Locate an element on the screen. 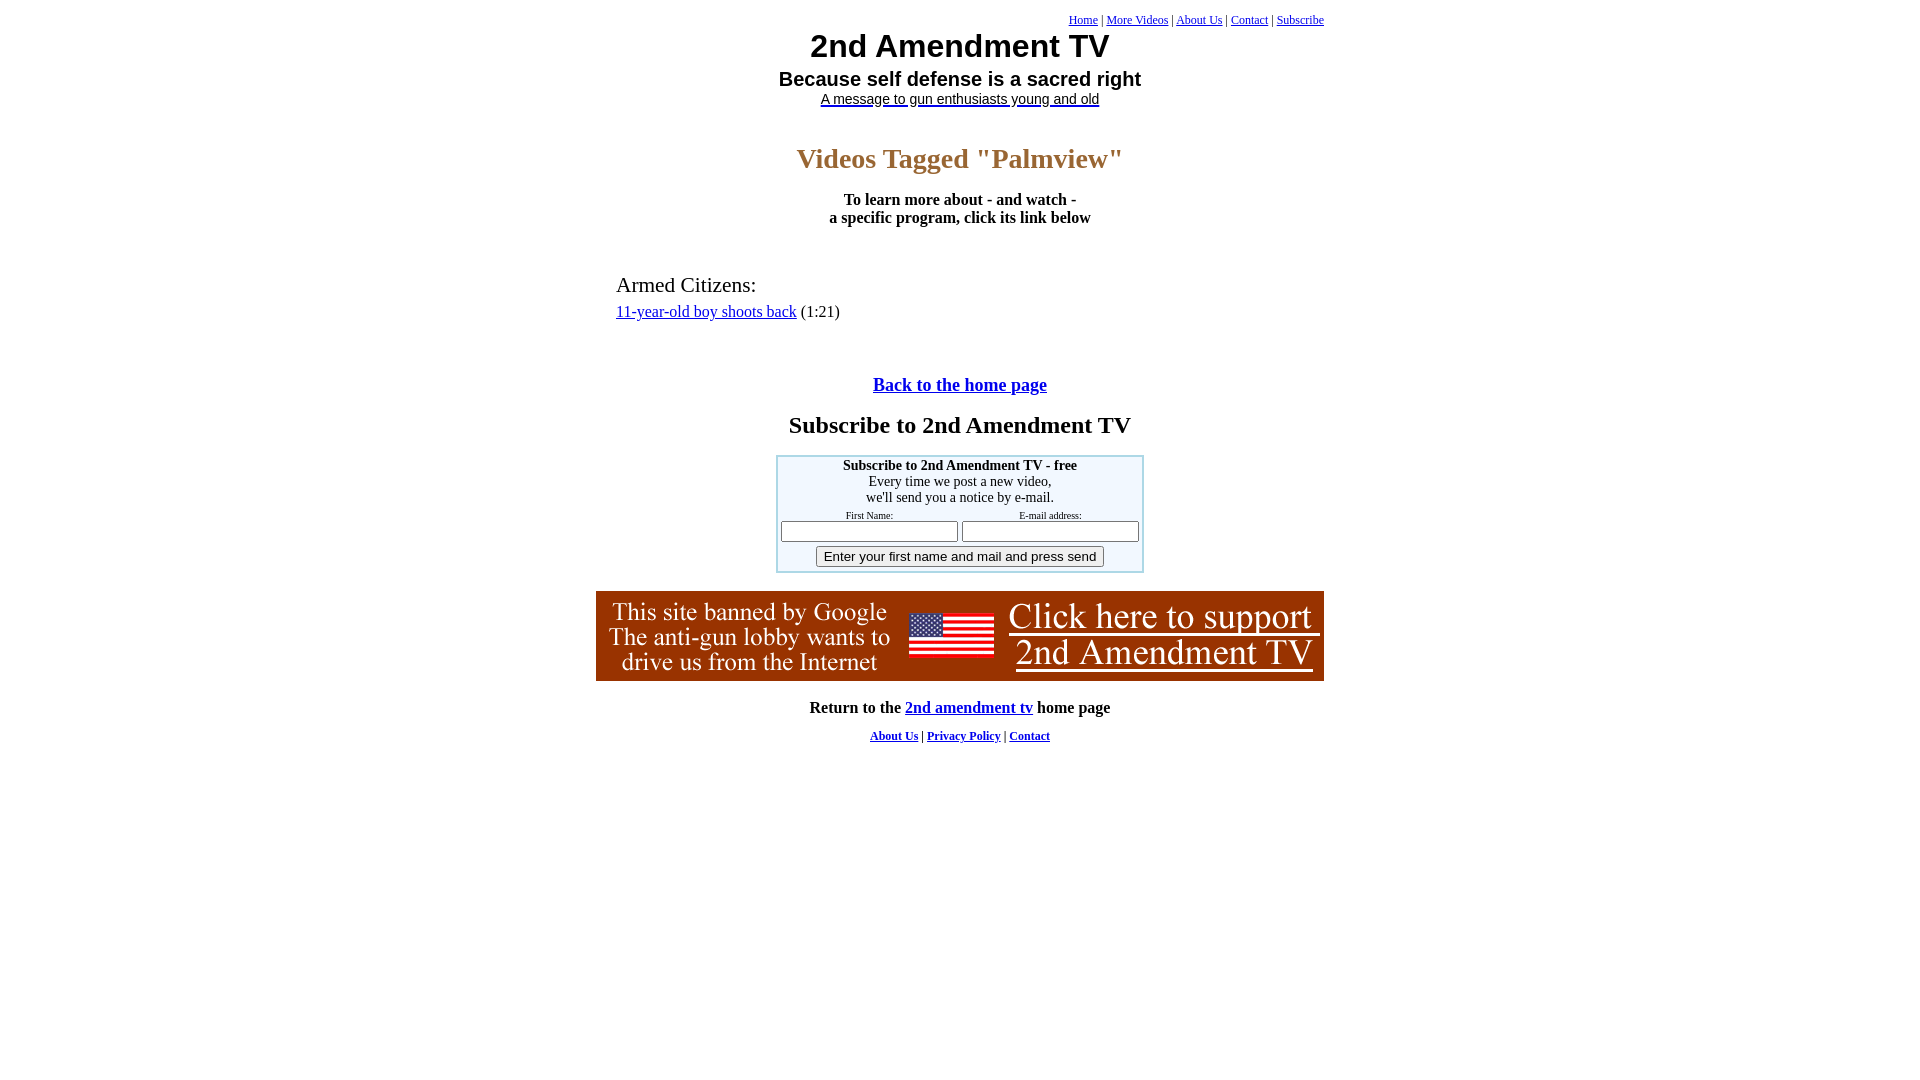 This screenshot has width=1920, height=1080. Back to the home page is located at coordinates (960, 386).